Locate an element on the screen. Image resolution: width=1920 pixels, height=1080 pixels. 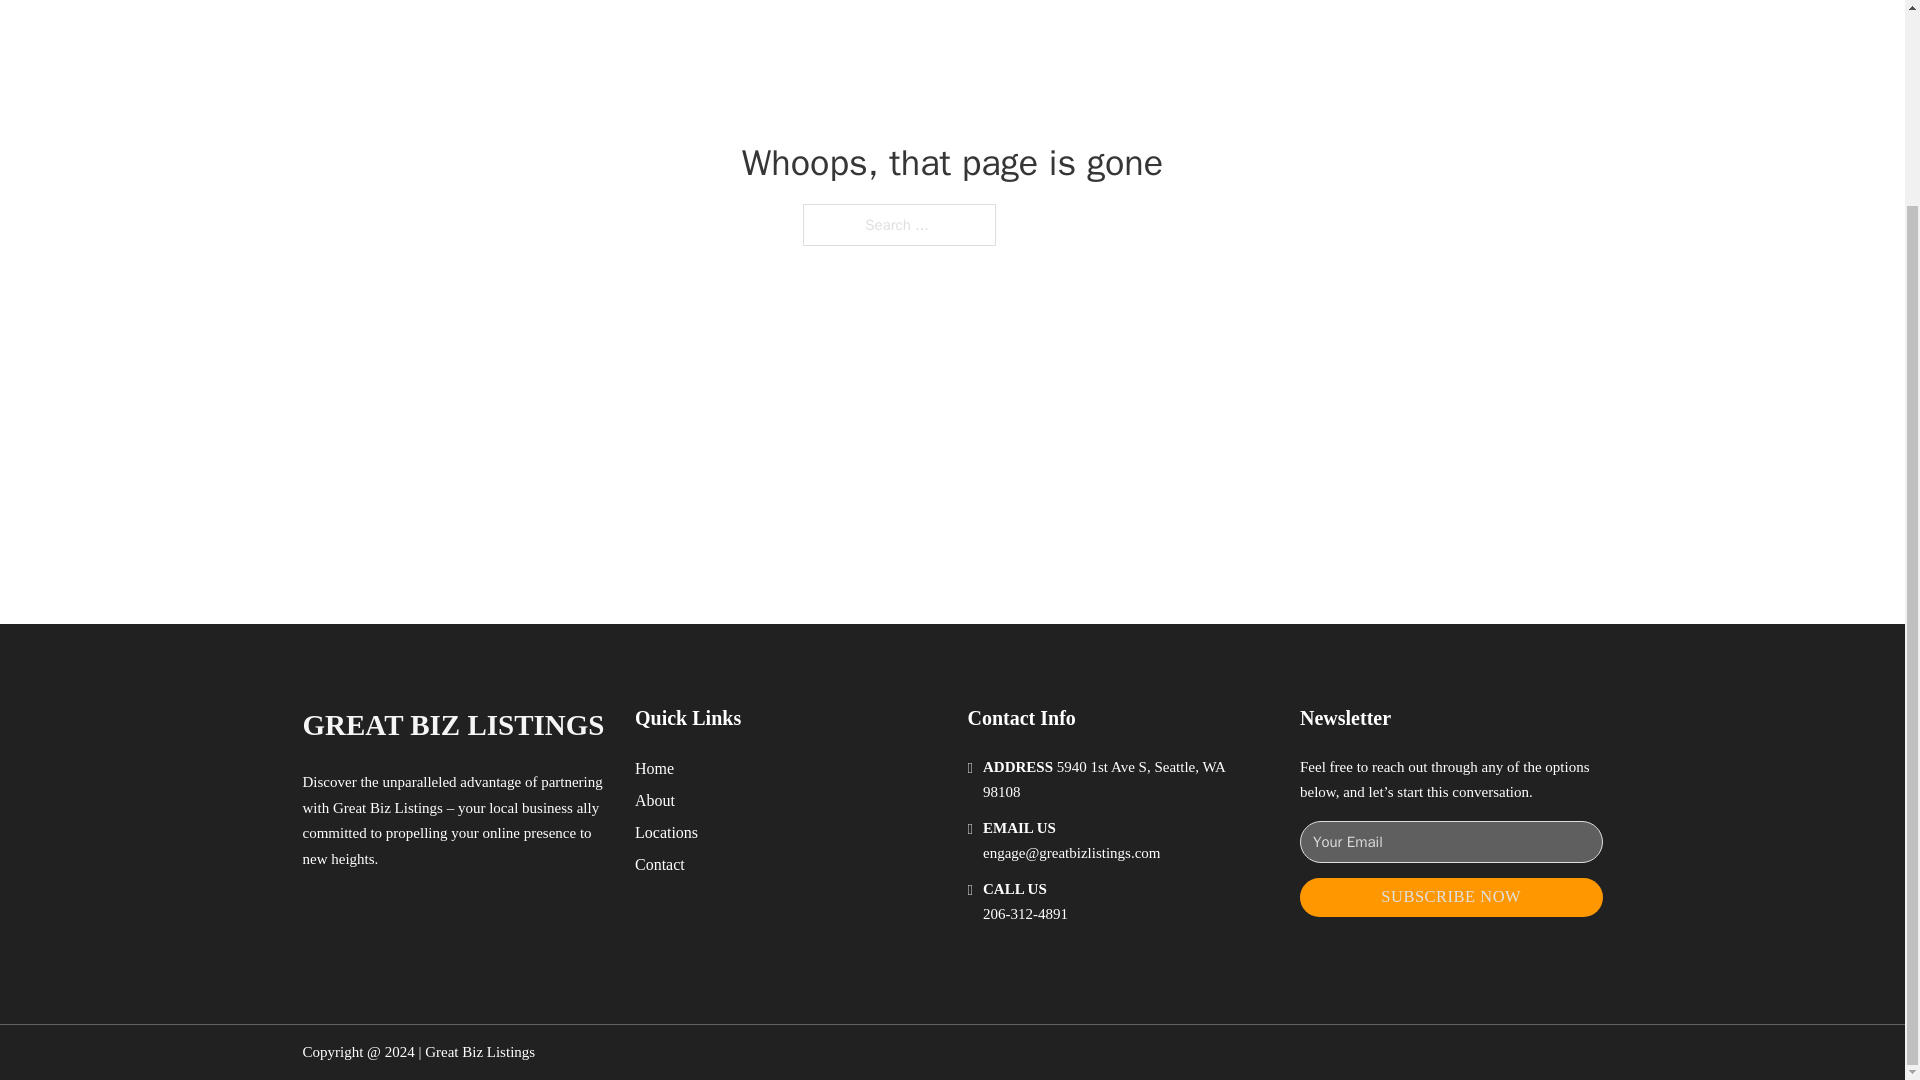
SUBSCRIBE NOW is located at coordinates (1451, 897).